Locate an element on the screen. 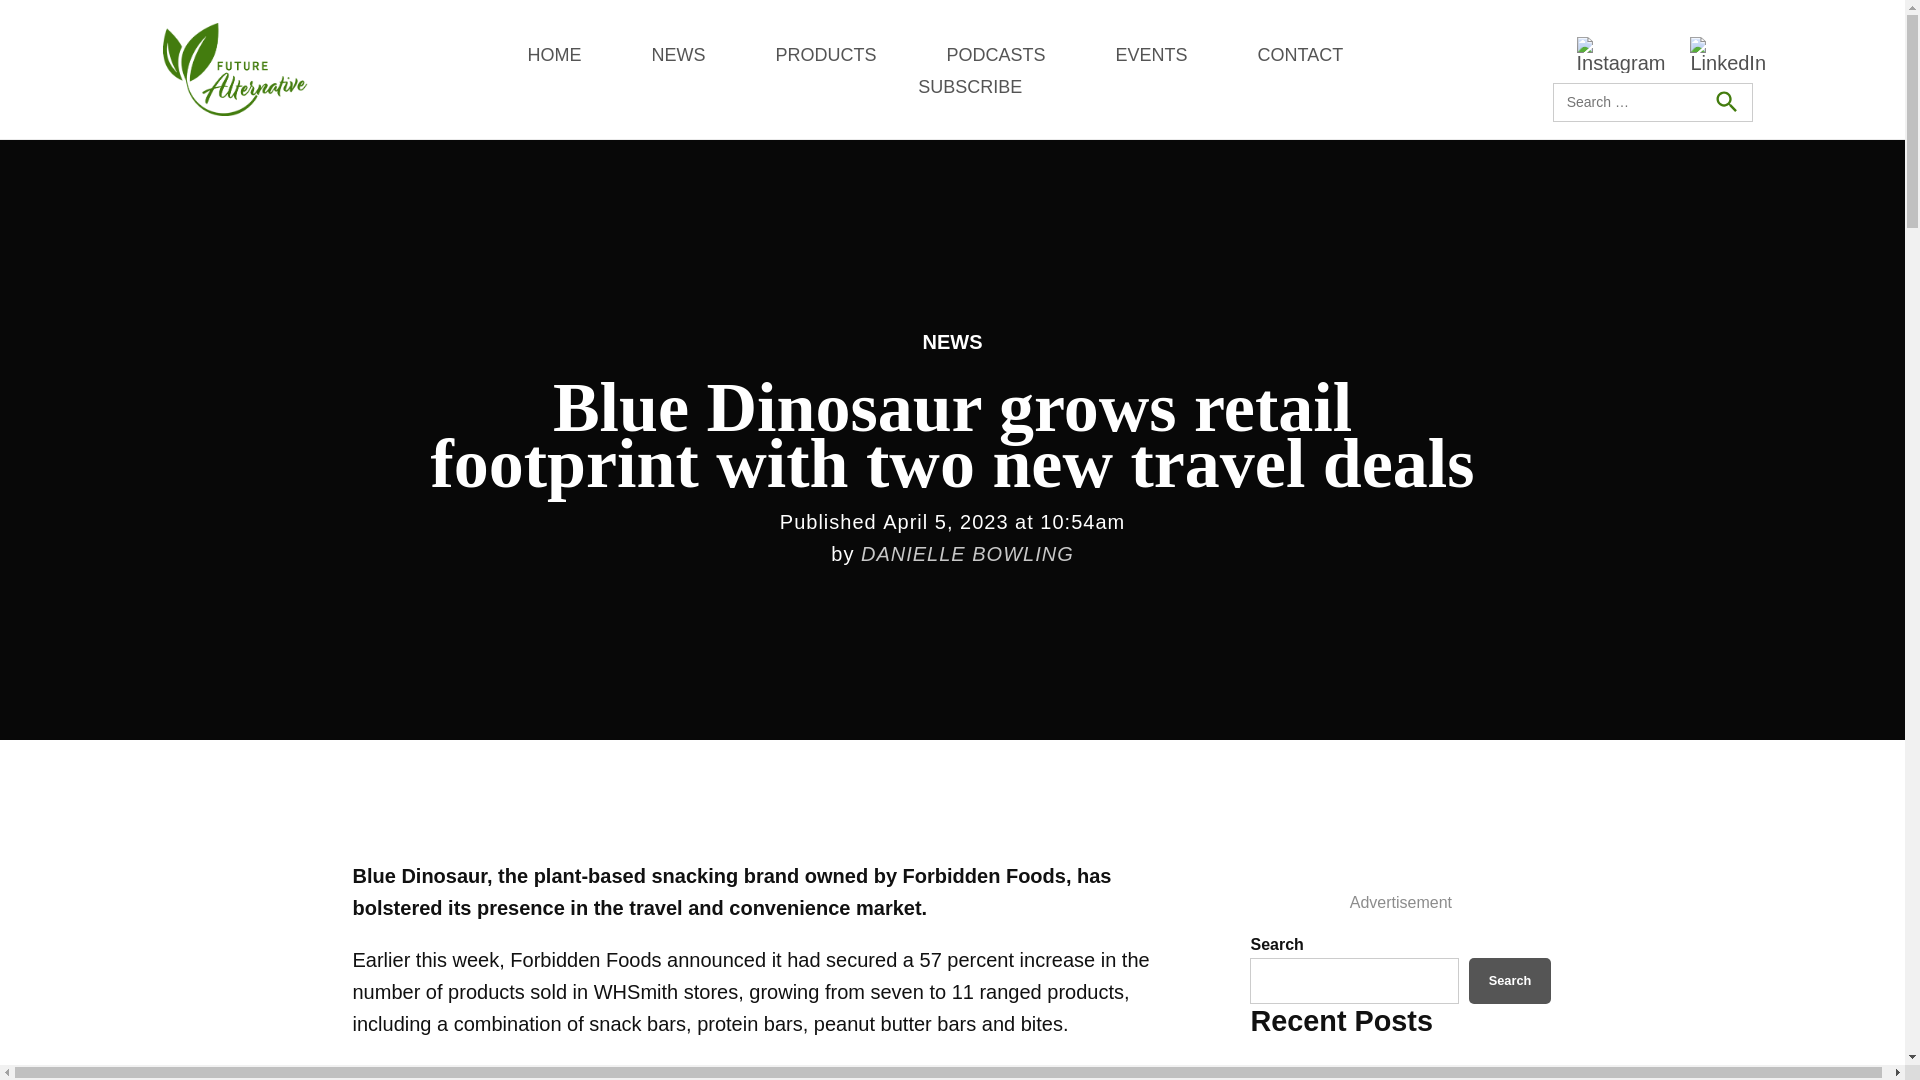 This screenshot has height=1080, width=1920. PRODUCTS is located at coordinates (825, 54).